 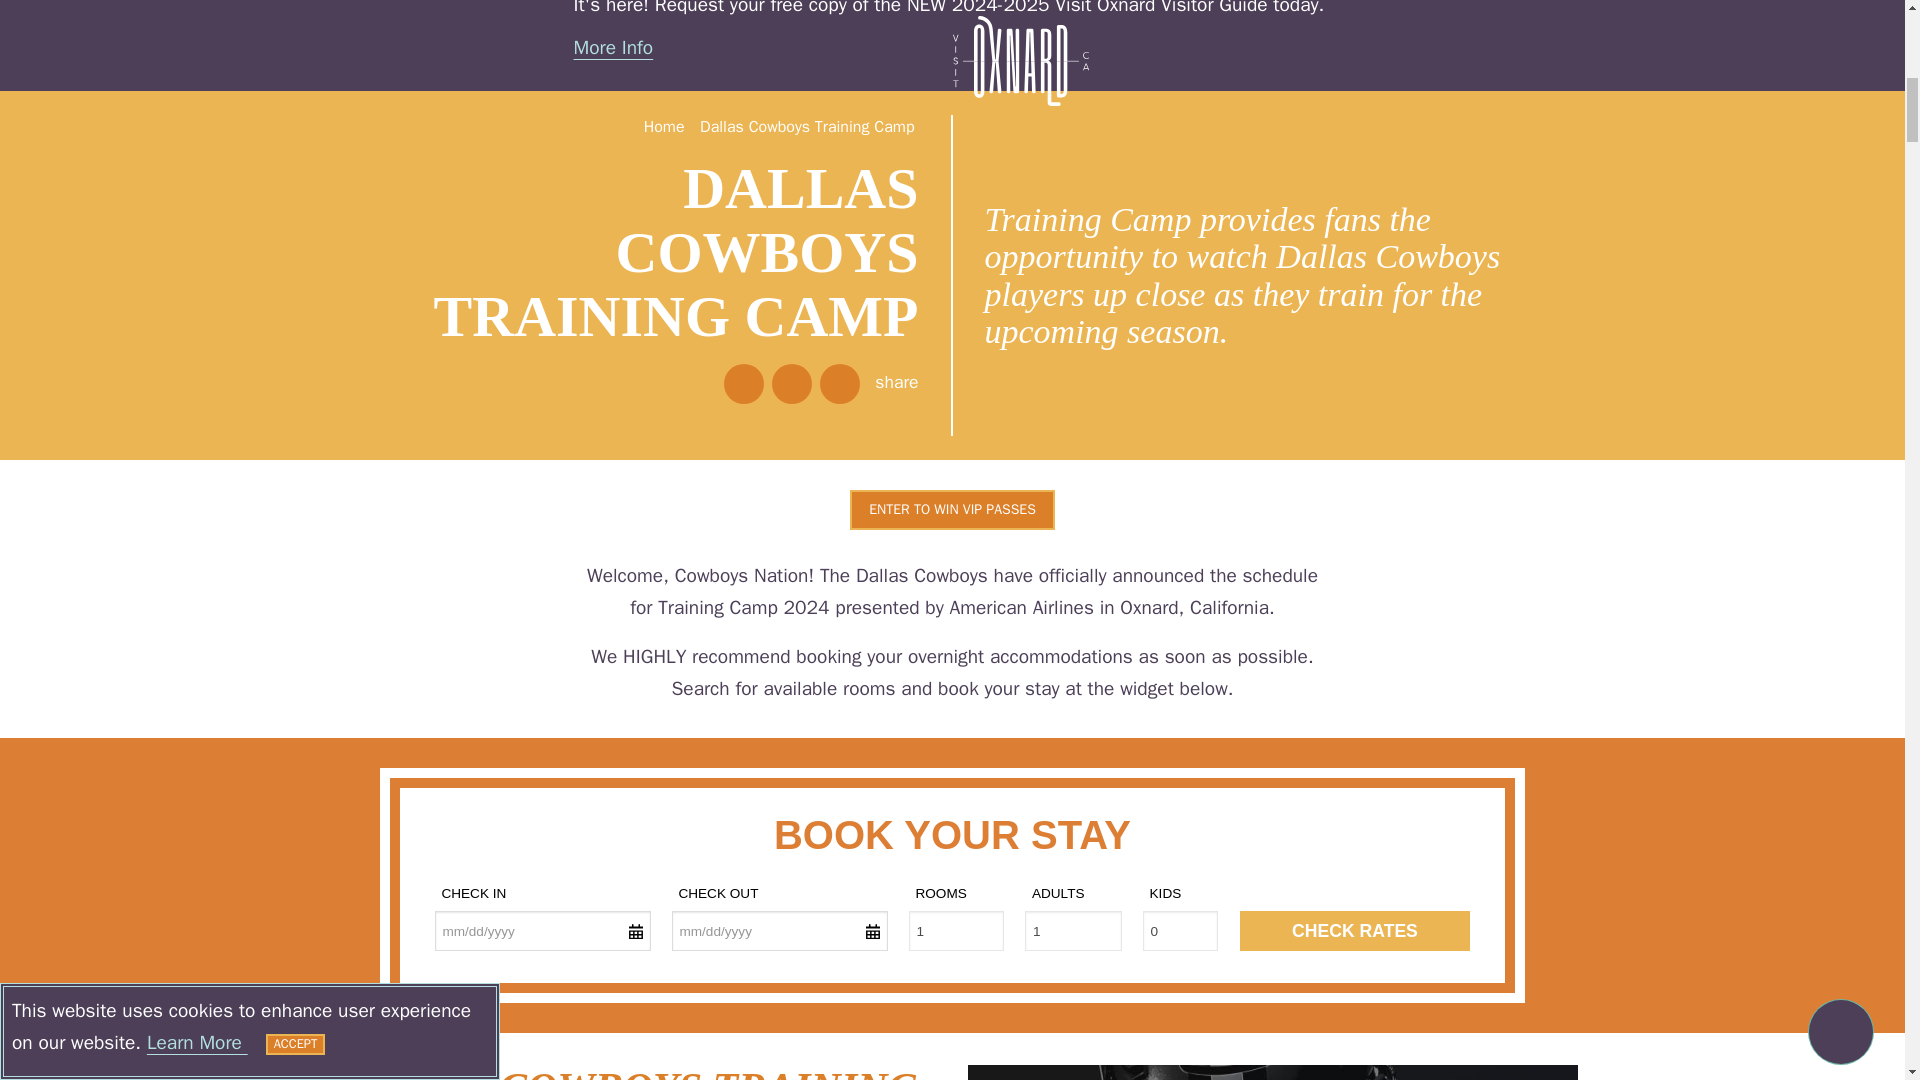 I want to click on Share on Twitter, so click(x=792, y=383).